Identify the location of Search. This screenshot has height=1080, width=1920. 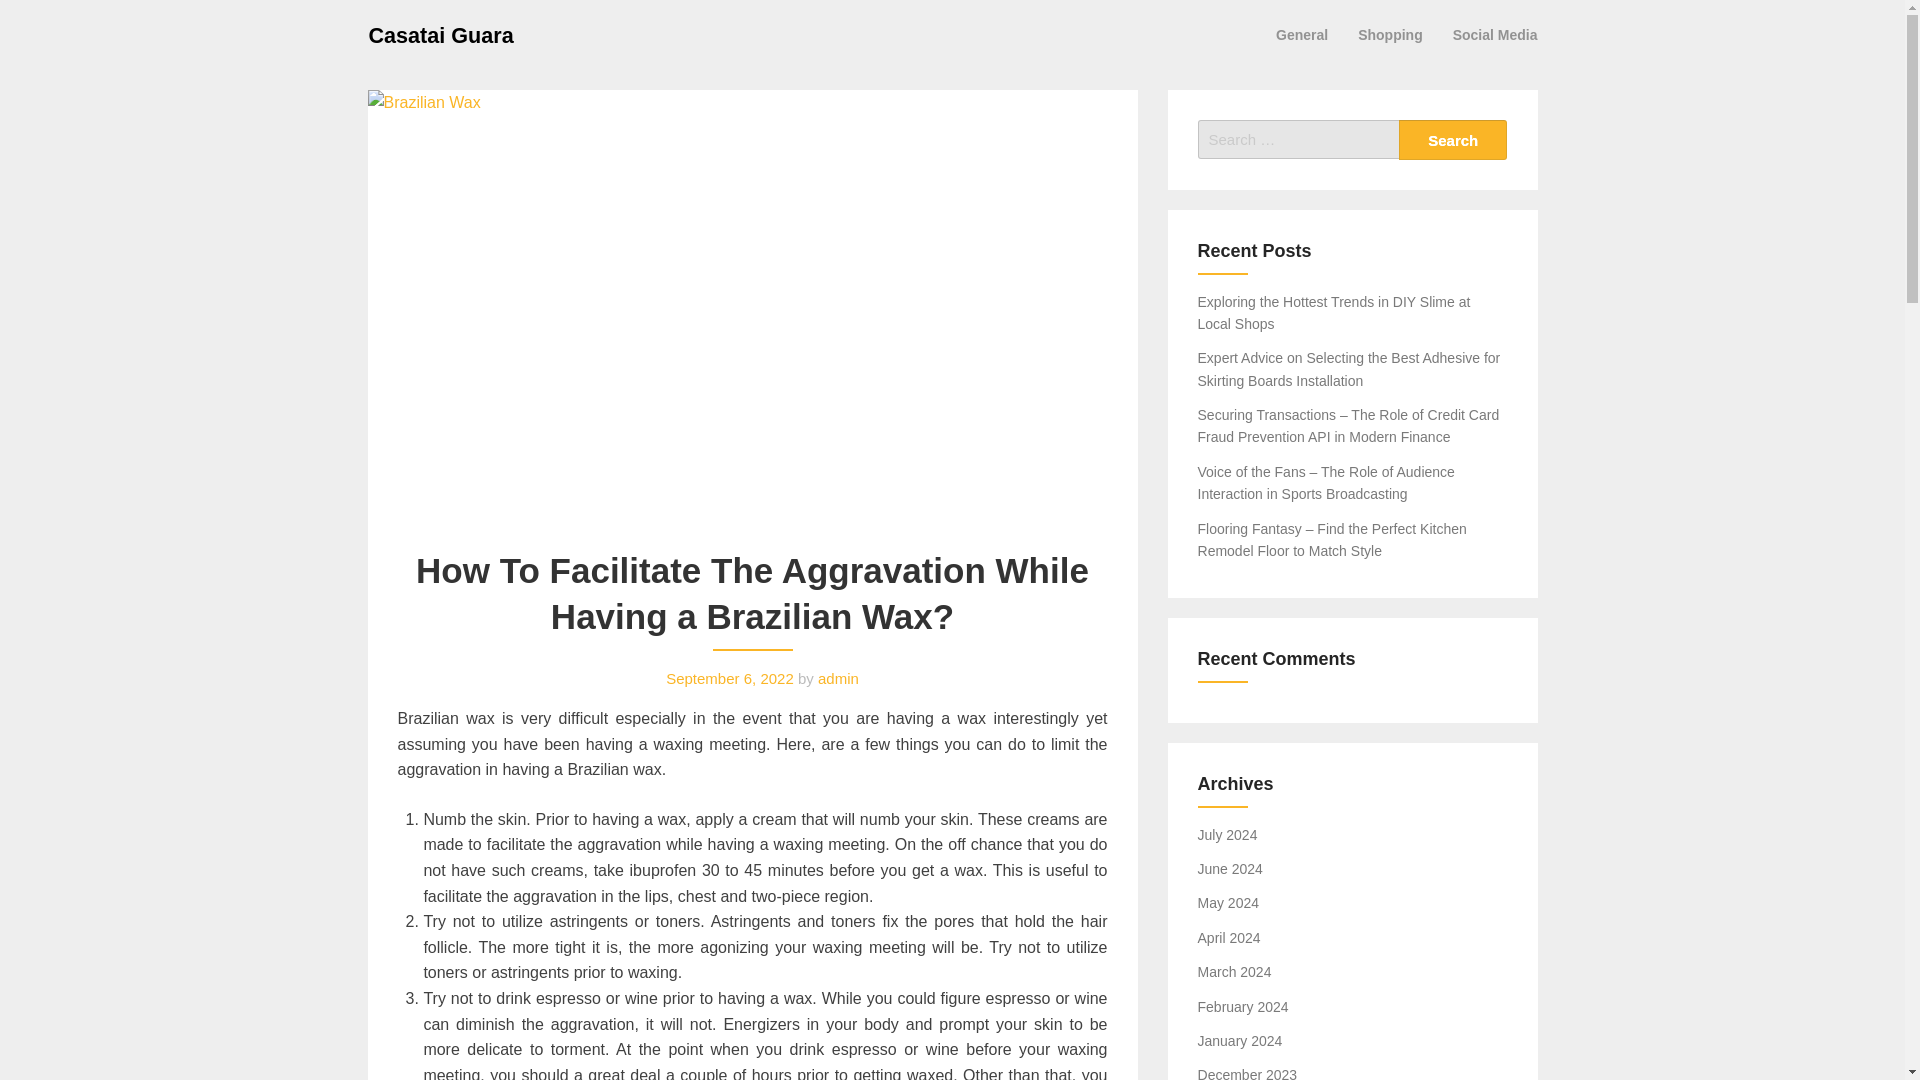
(1453, 139).